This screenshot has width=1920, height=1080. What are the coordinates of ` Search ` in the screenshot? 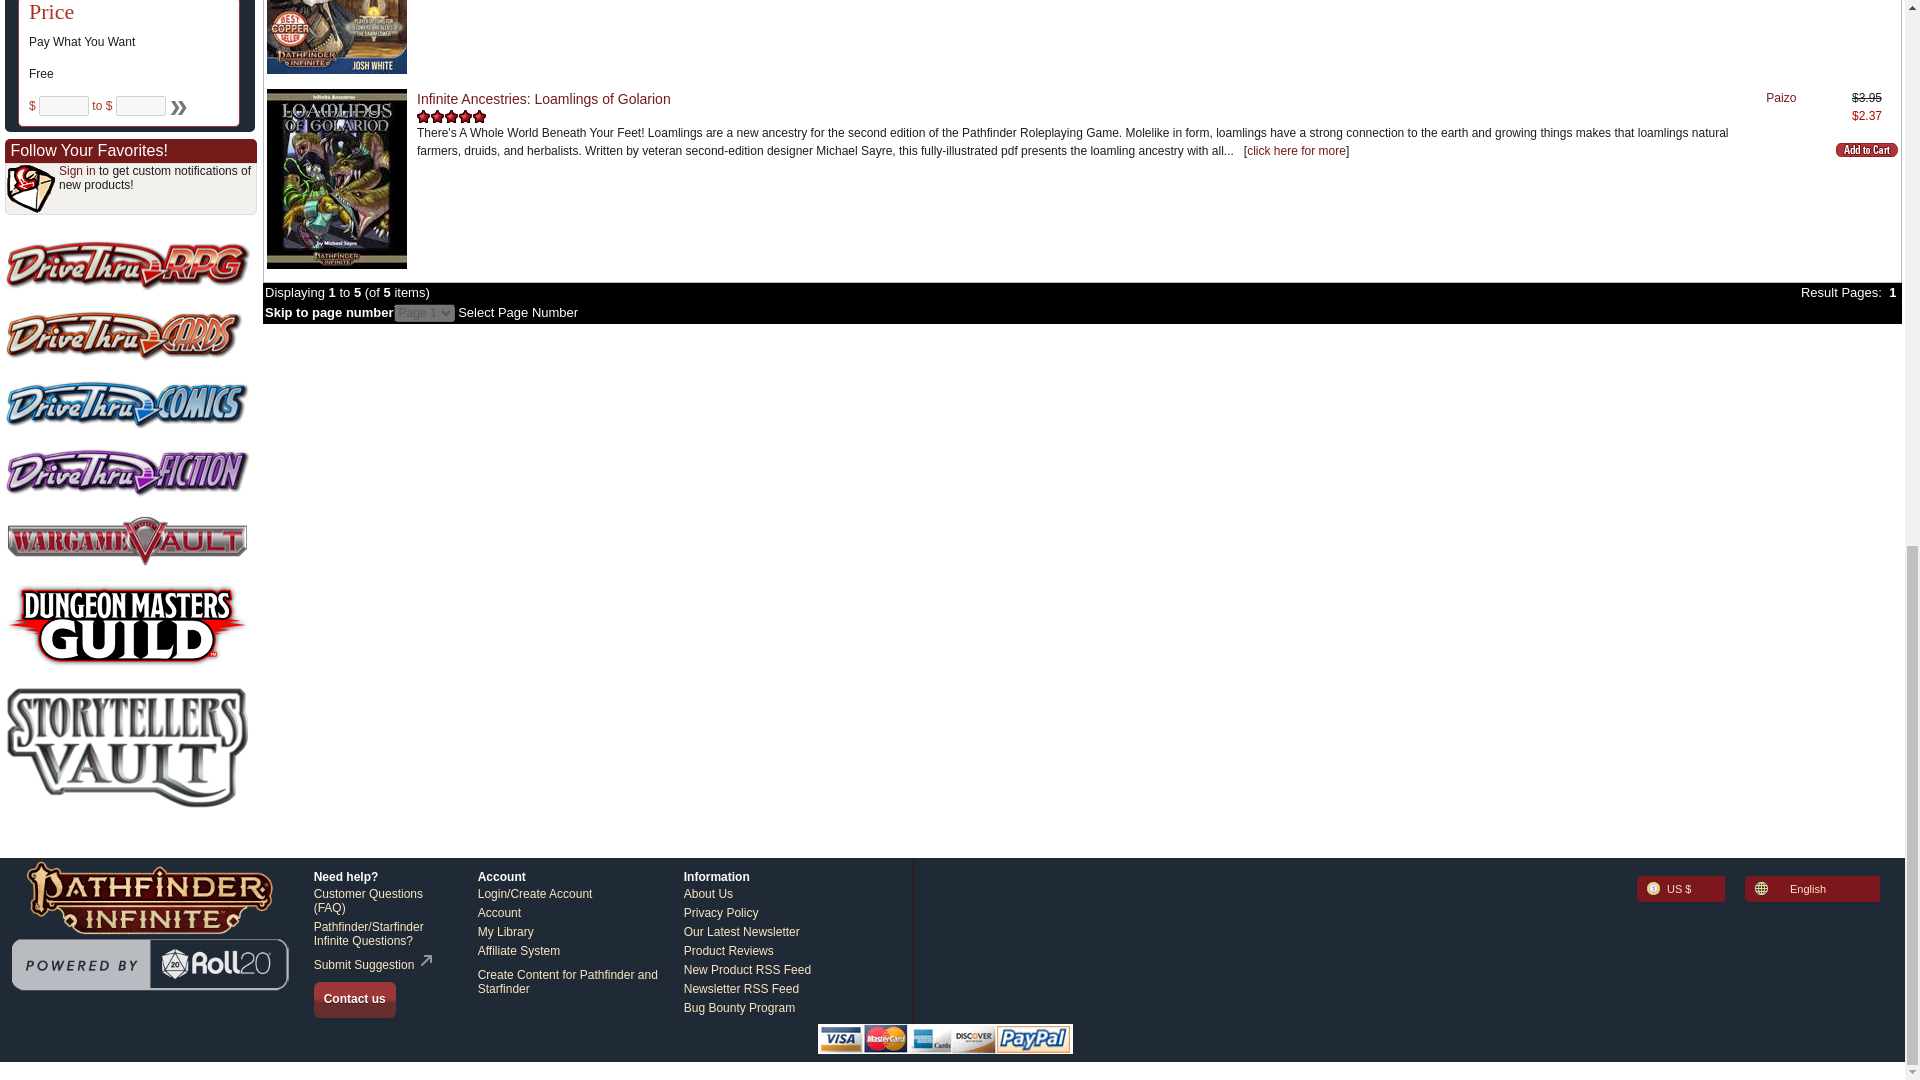 It's located at (176, 106).